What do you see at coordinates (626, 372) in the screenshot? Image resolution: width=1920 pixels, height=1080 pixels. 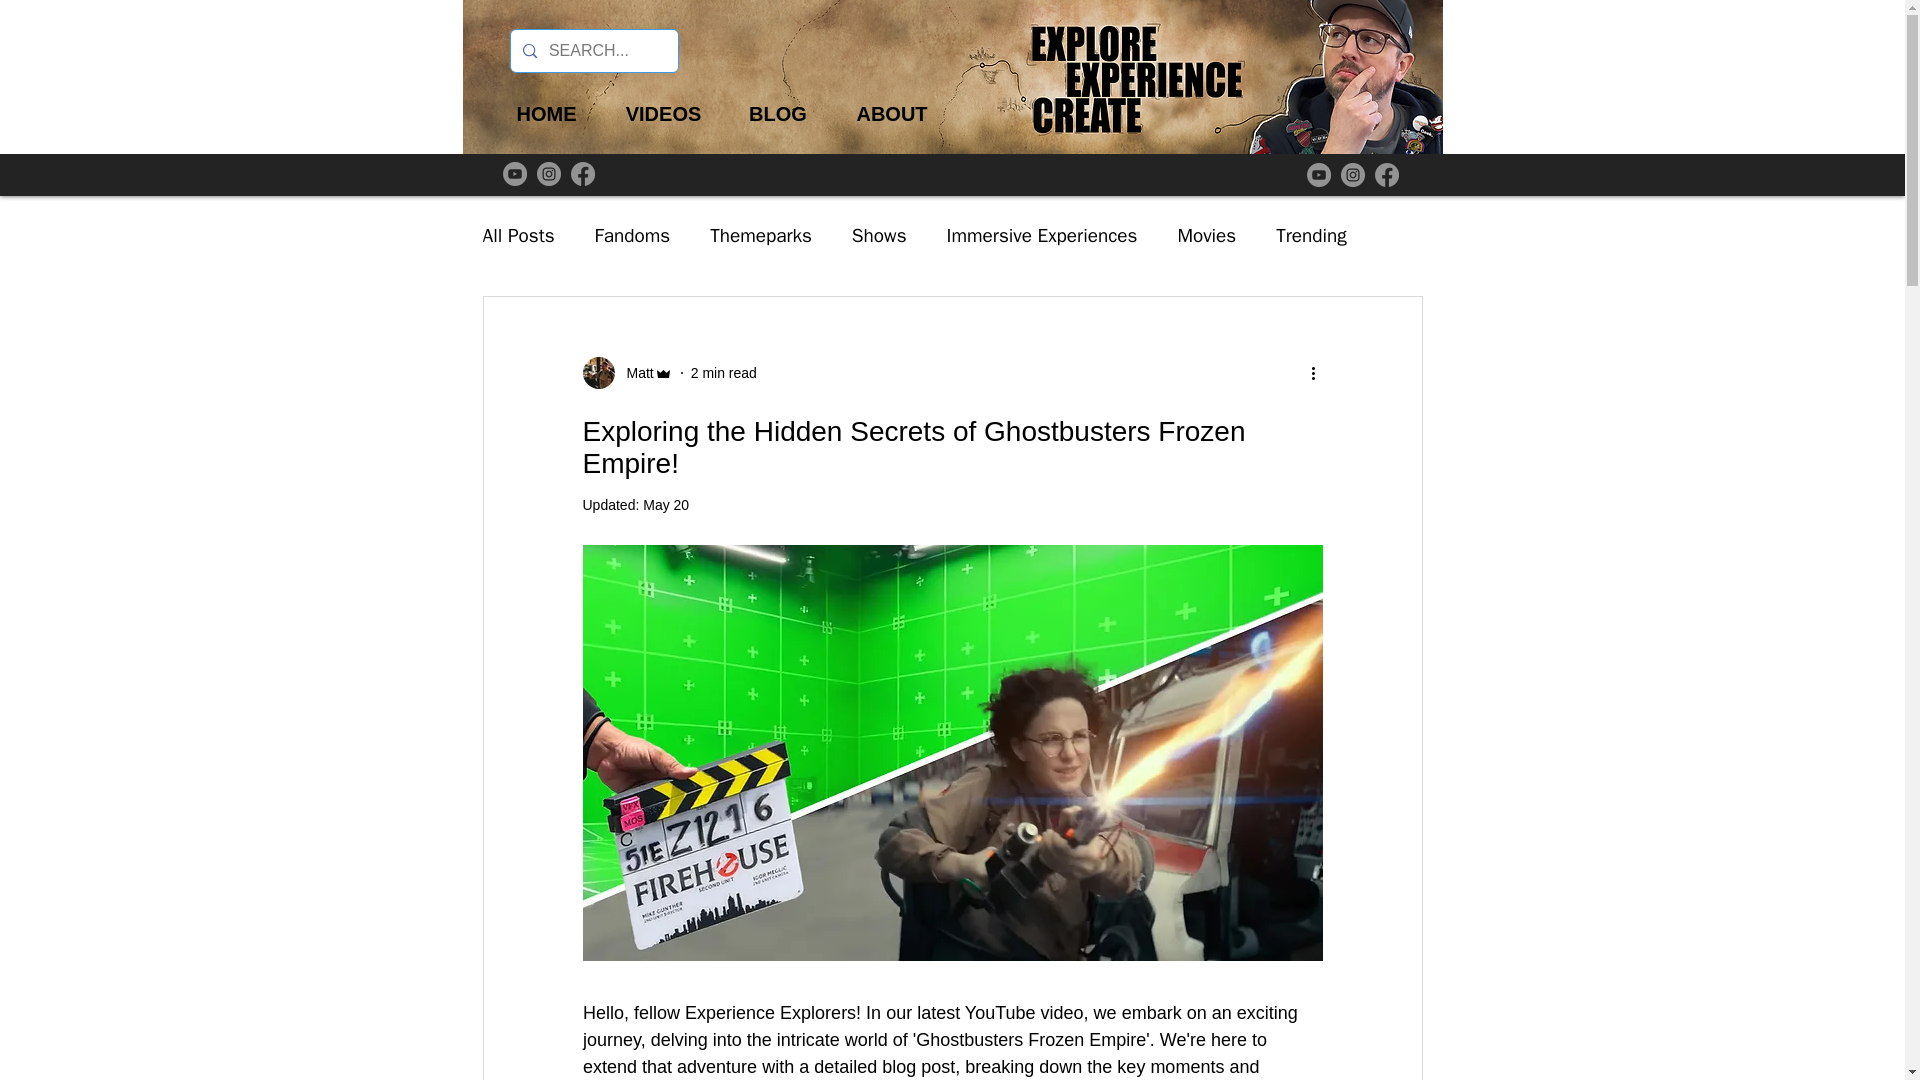 I see `Matt` at bounding box center [626, 372].